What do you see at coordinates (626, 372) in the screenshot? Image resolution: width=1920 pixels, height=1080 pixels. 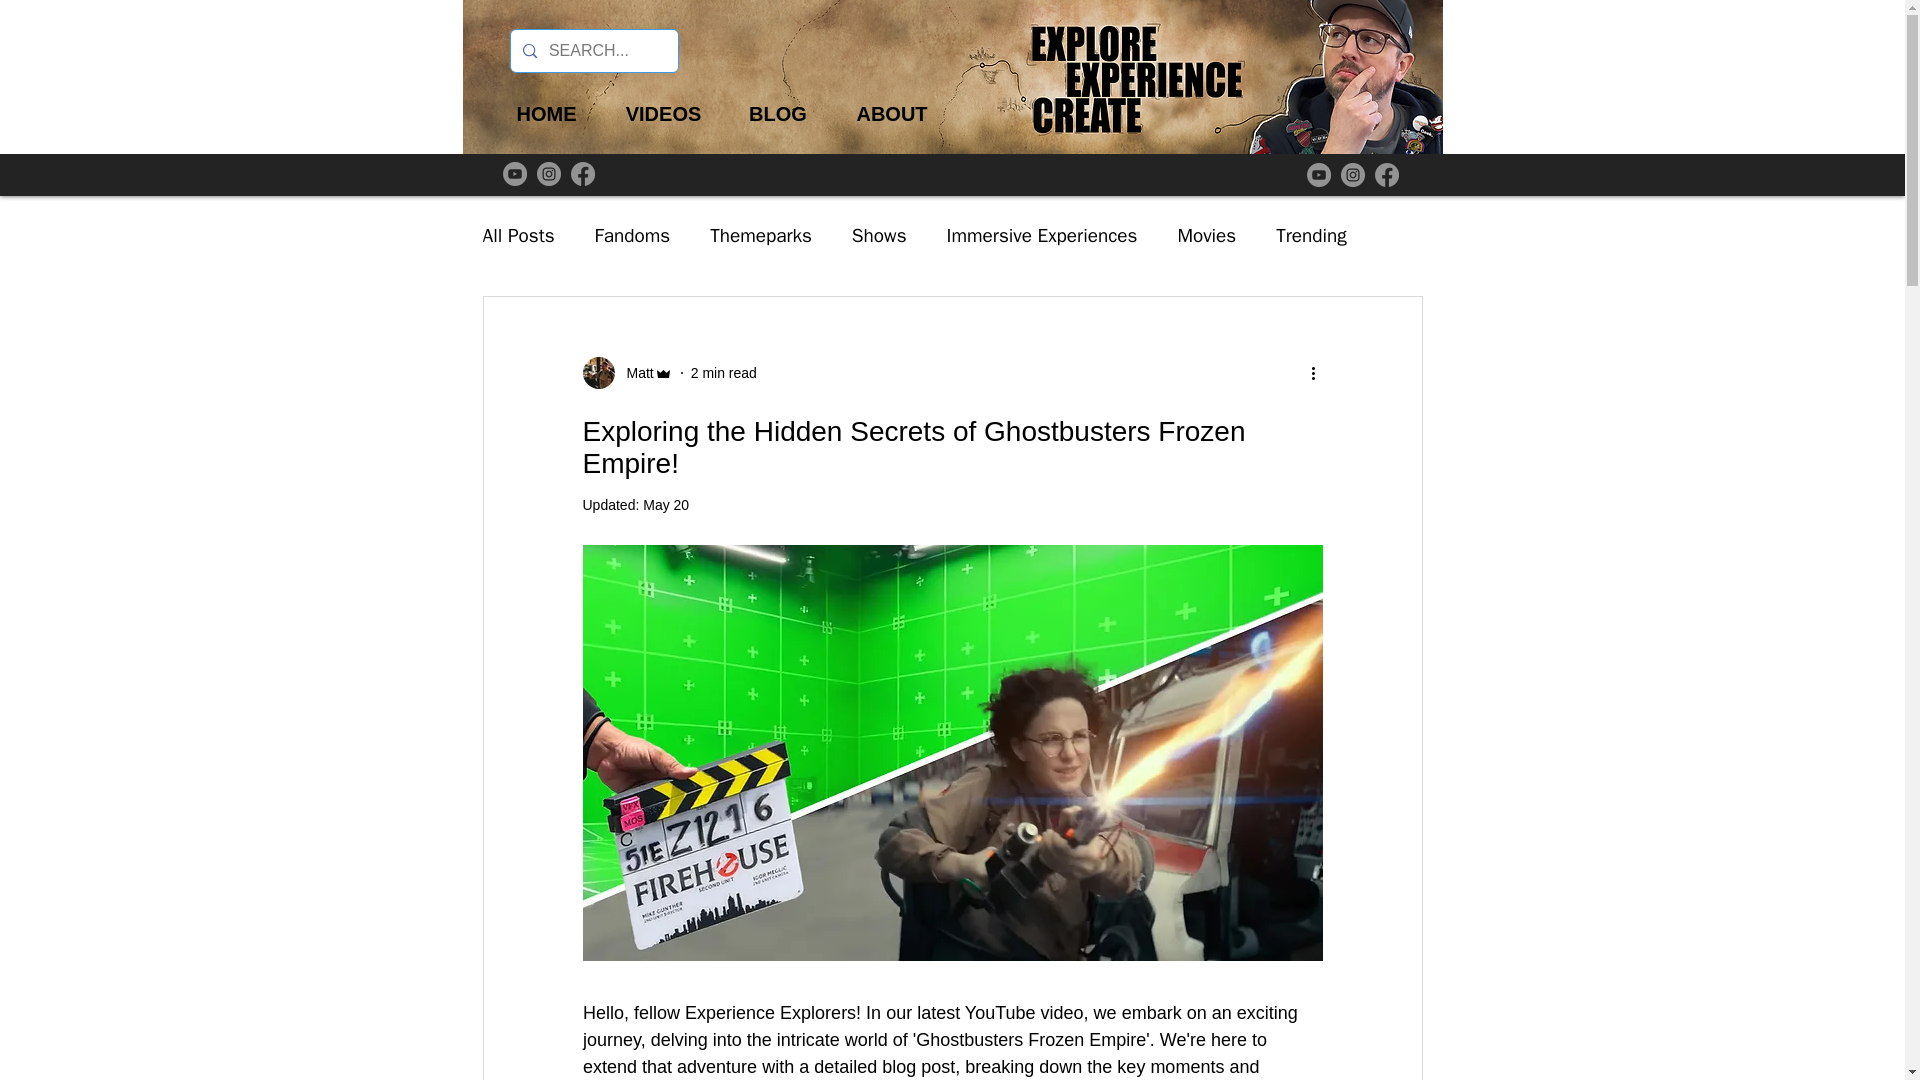 I see `Matt` at bounding box center [626, 372].